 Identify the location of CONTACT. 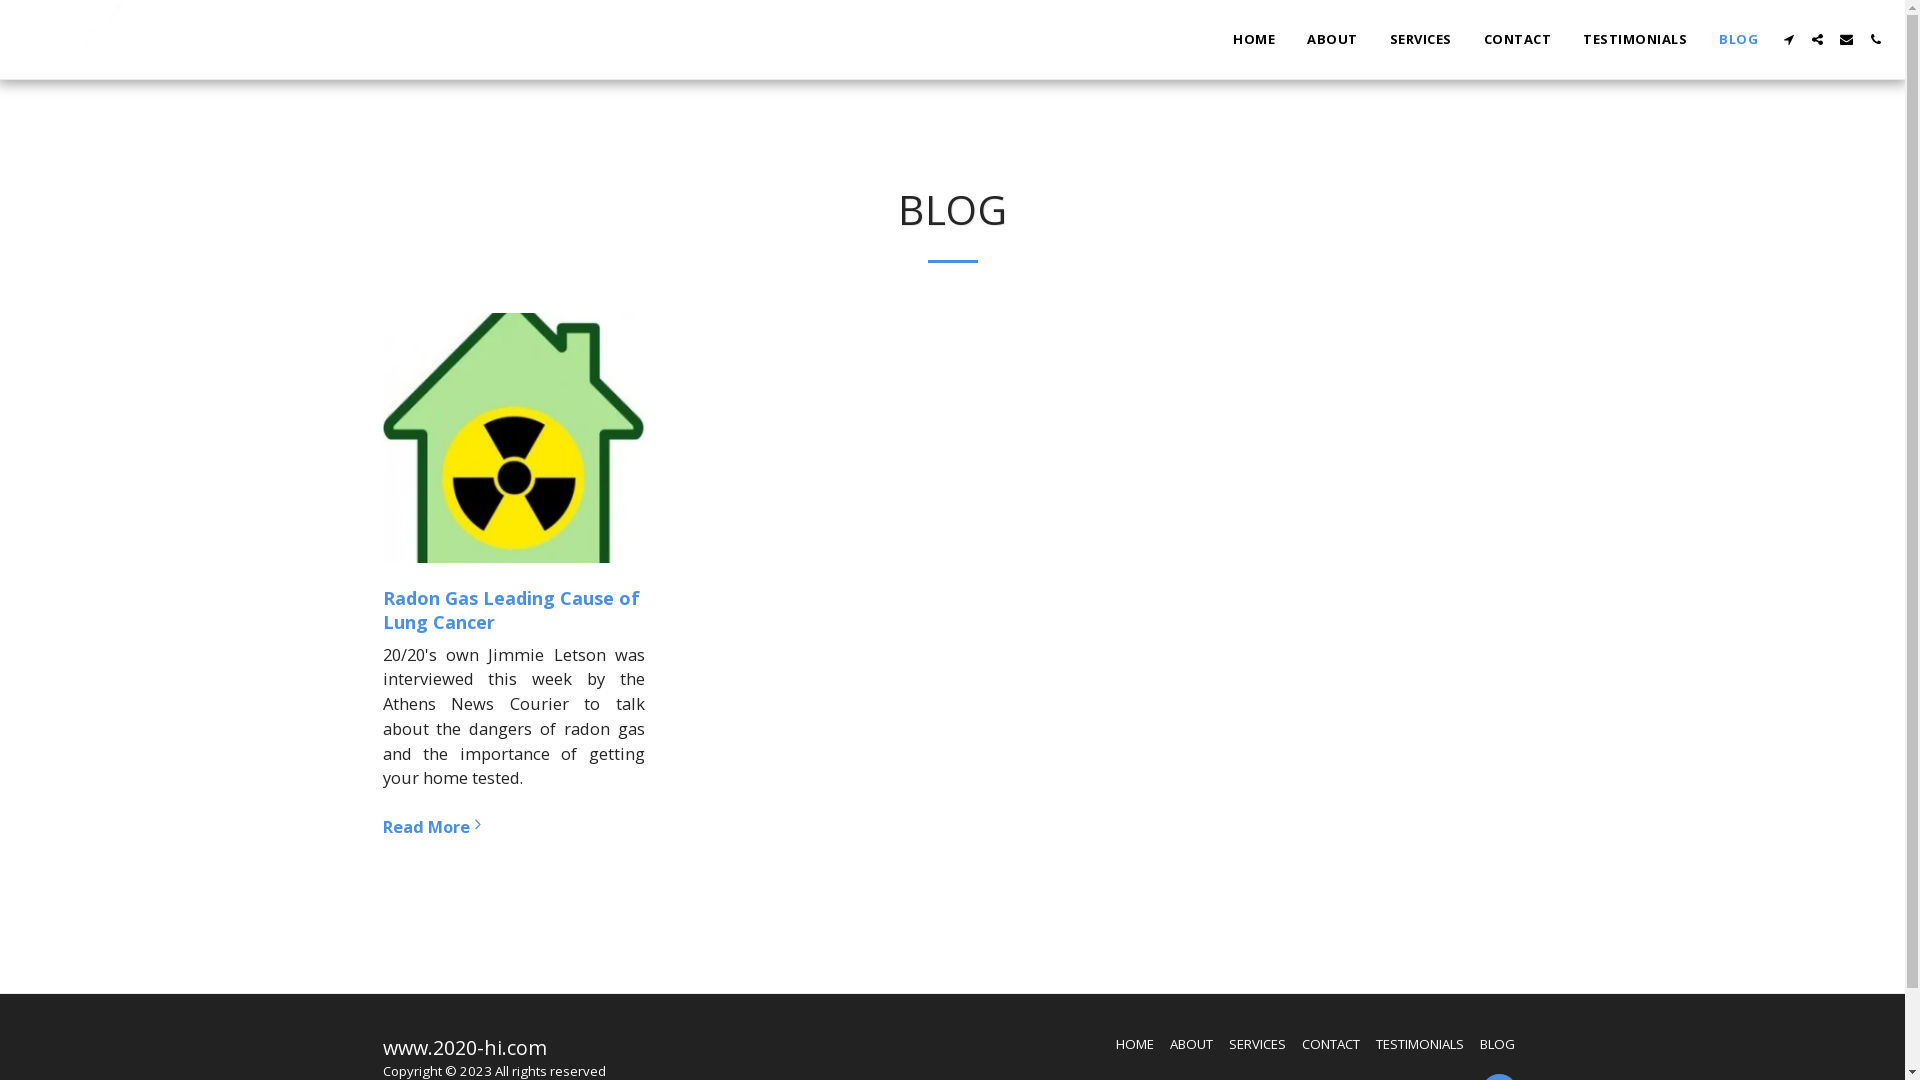
(1517, 39).